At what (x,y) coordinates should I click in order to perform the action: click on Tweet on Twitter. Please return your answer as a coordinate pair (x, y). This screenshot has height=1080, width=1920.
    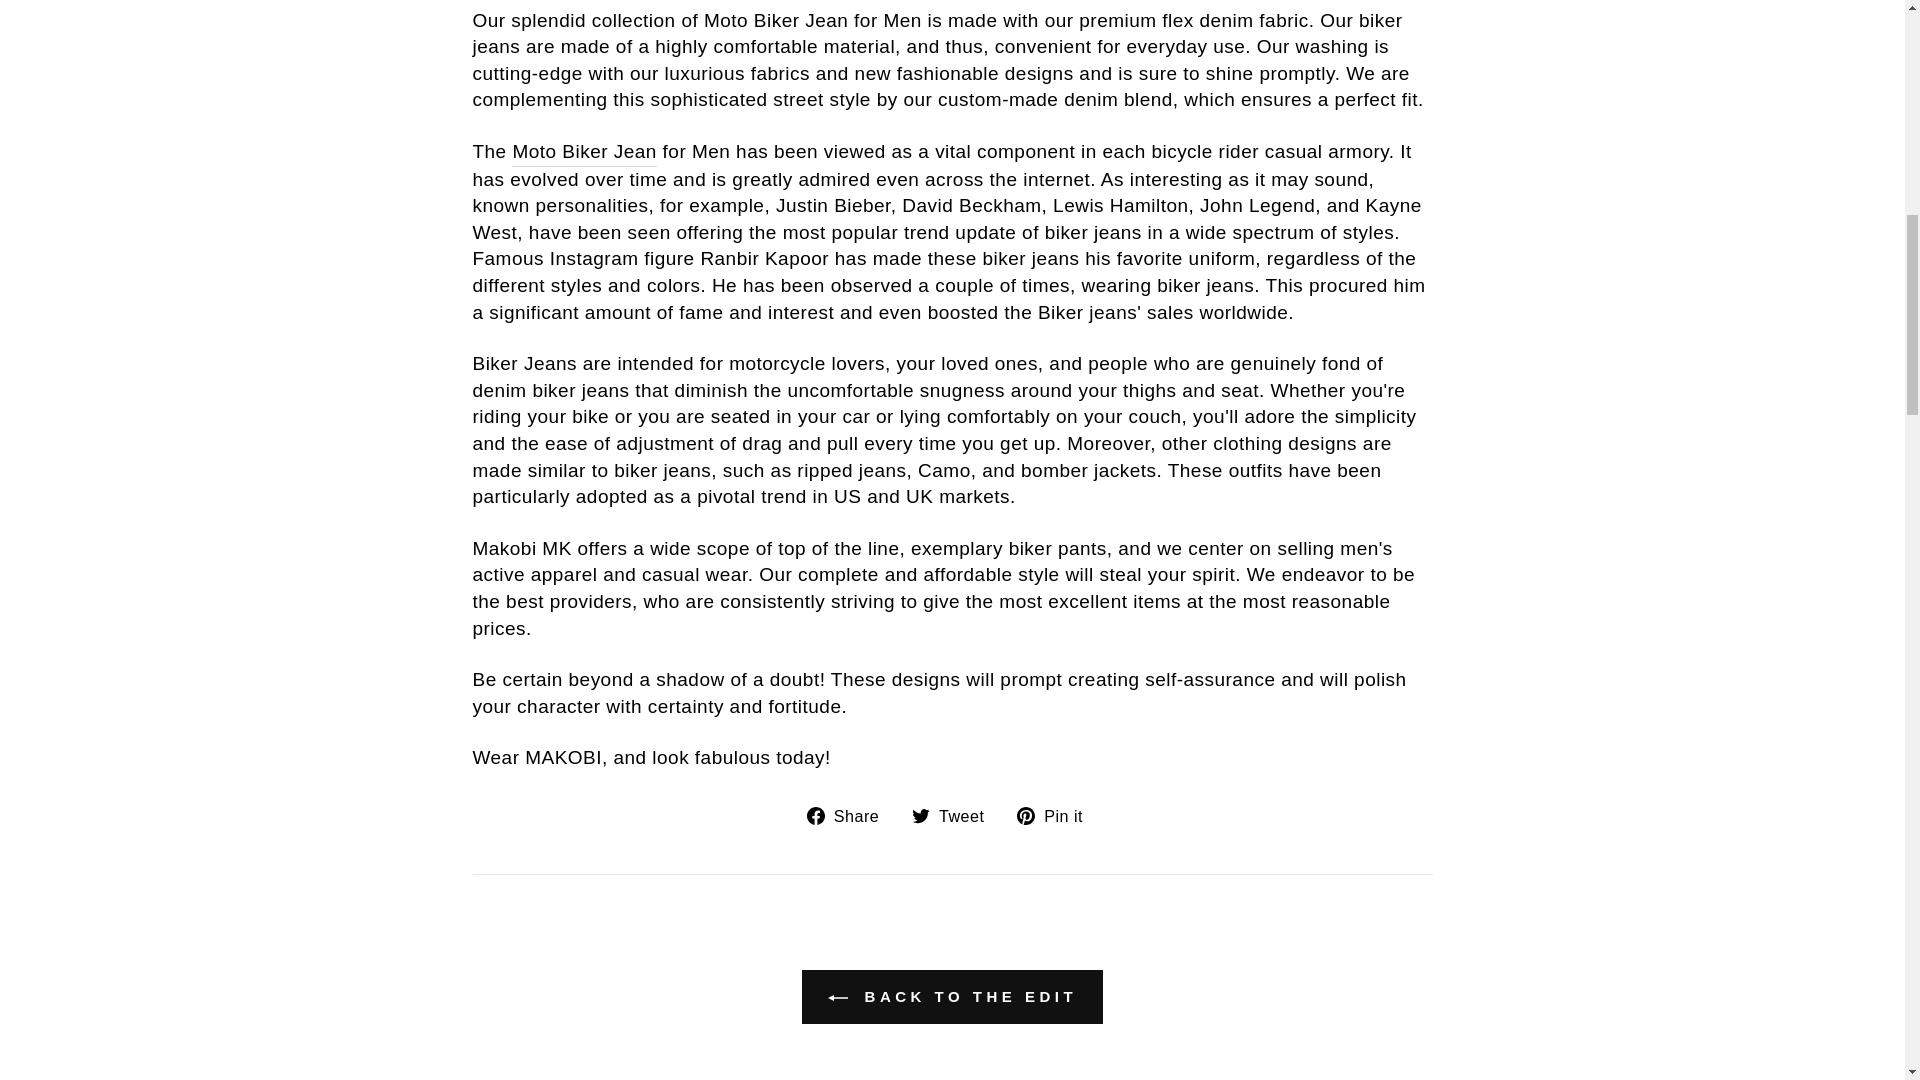
    Looking at the image, I should click on (955, 816).